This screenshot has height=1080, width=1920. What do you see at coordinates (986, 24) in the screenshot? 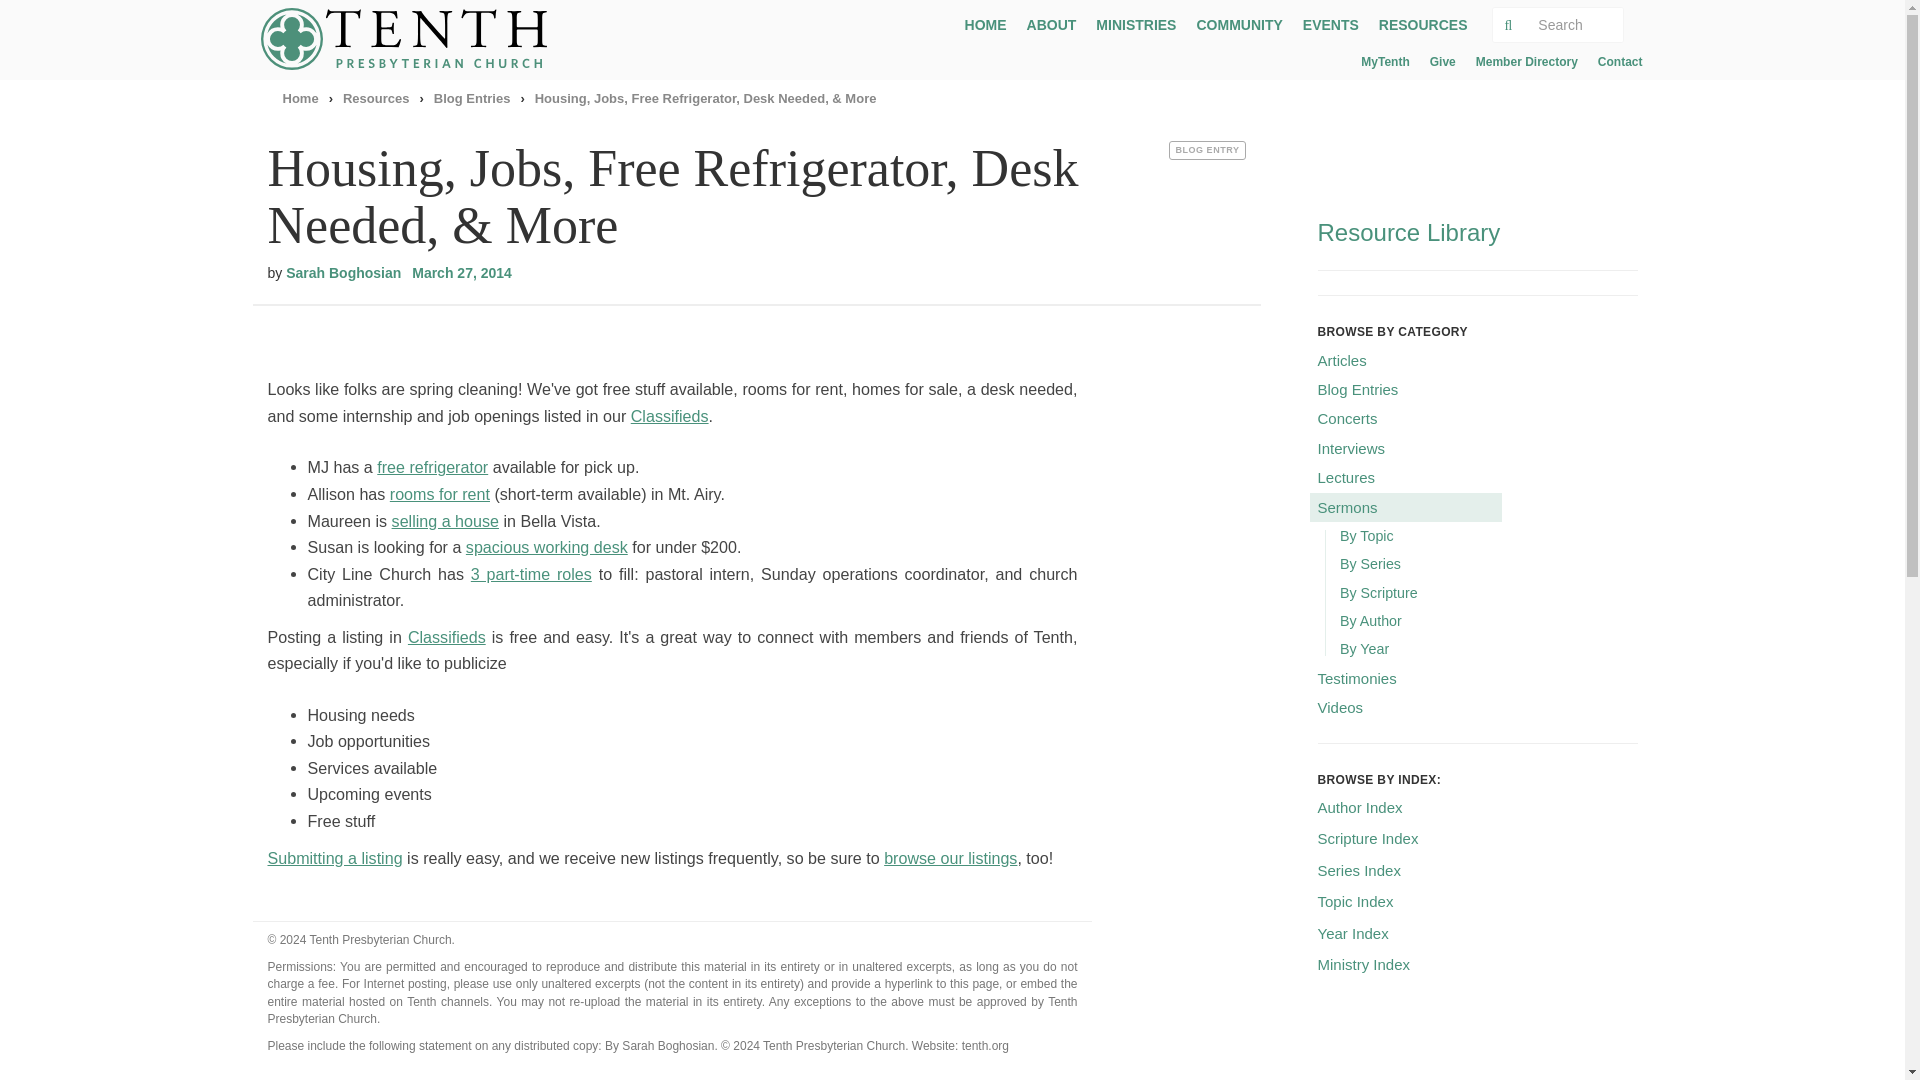
I see `HOME` at bounding box center [986, 24].